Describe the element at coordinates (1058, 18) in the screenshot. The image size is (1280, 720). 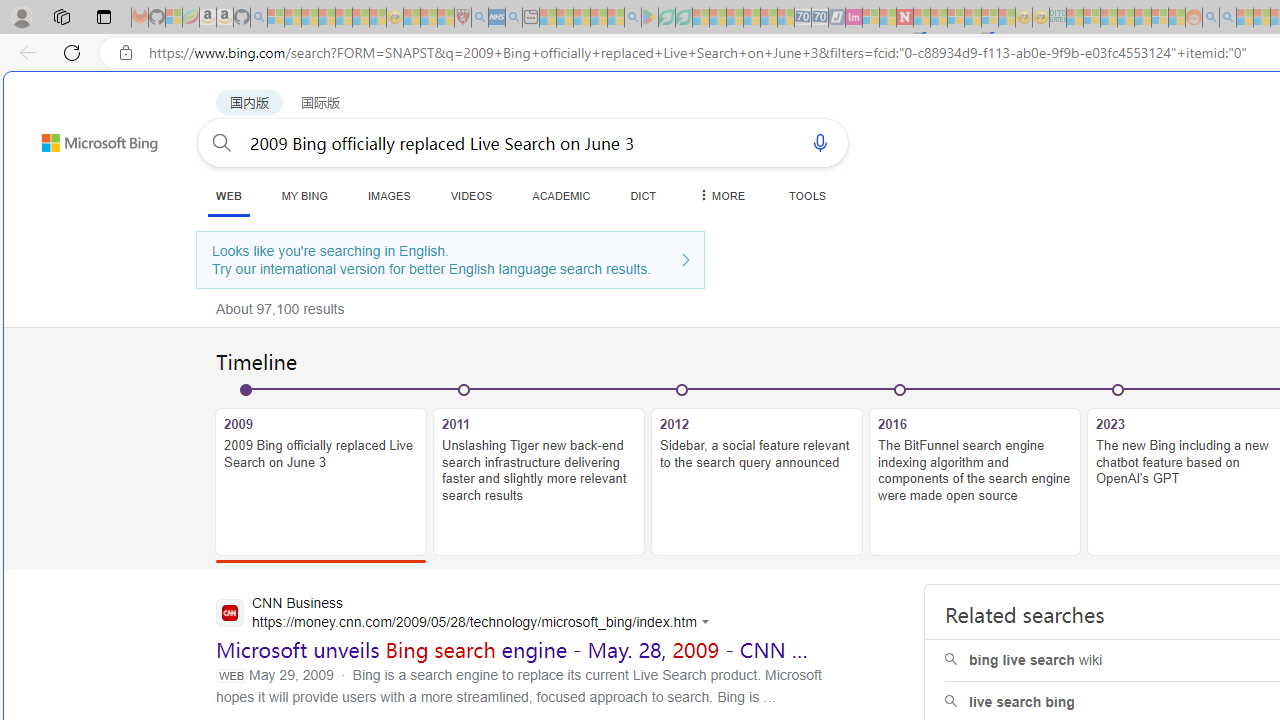
I see `DITOGAMES AG Imprint - Sleeping` at that location.